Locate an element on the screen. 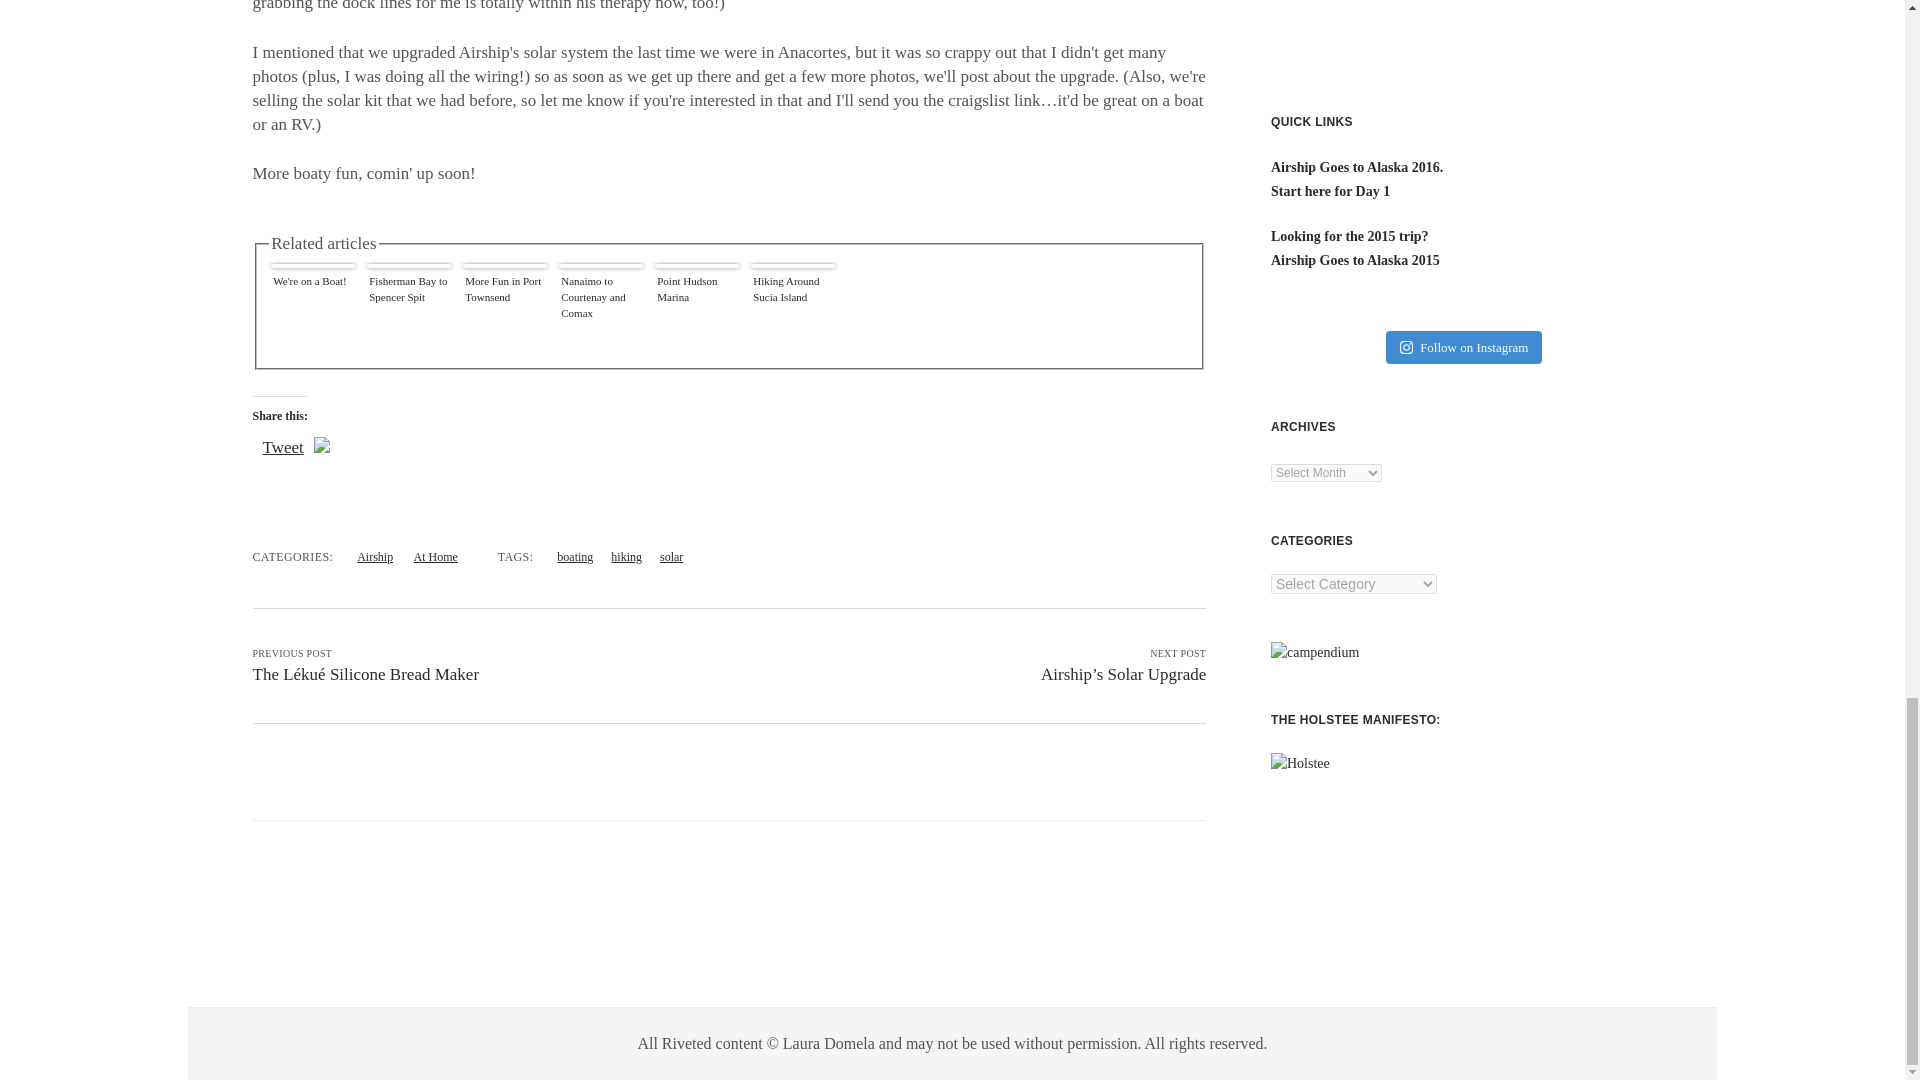  View all posts tagged boating is located at coordinates (574, 556).